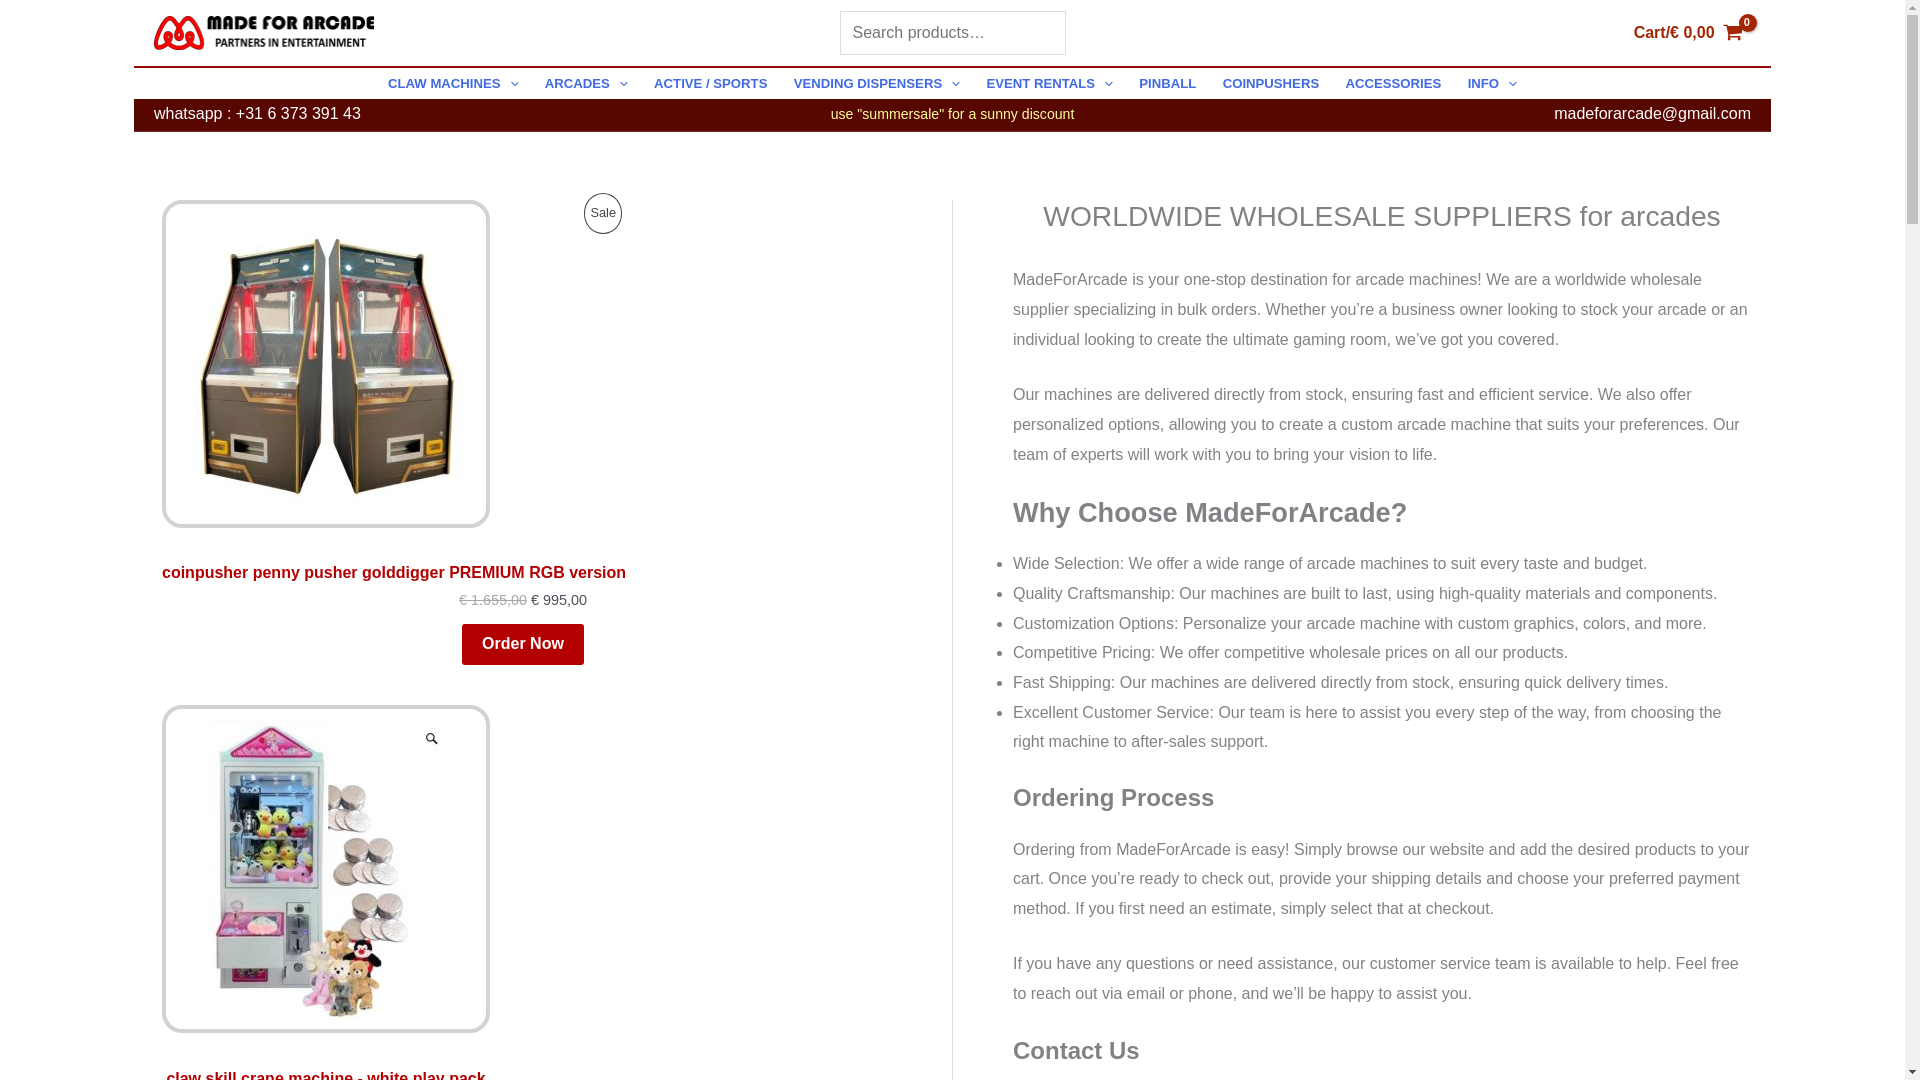 This screenshot has height=1080, width=1920. What do you see at coordinates (1049, 84) in the screenshot?
I see `EVENT RENTALS` at bounding box center [1049, 84].